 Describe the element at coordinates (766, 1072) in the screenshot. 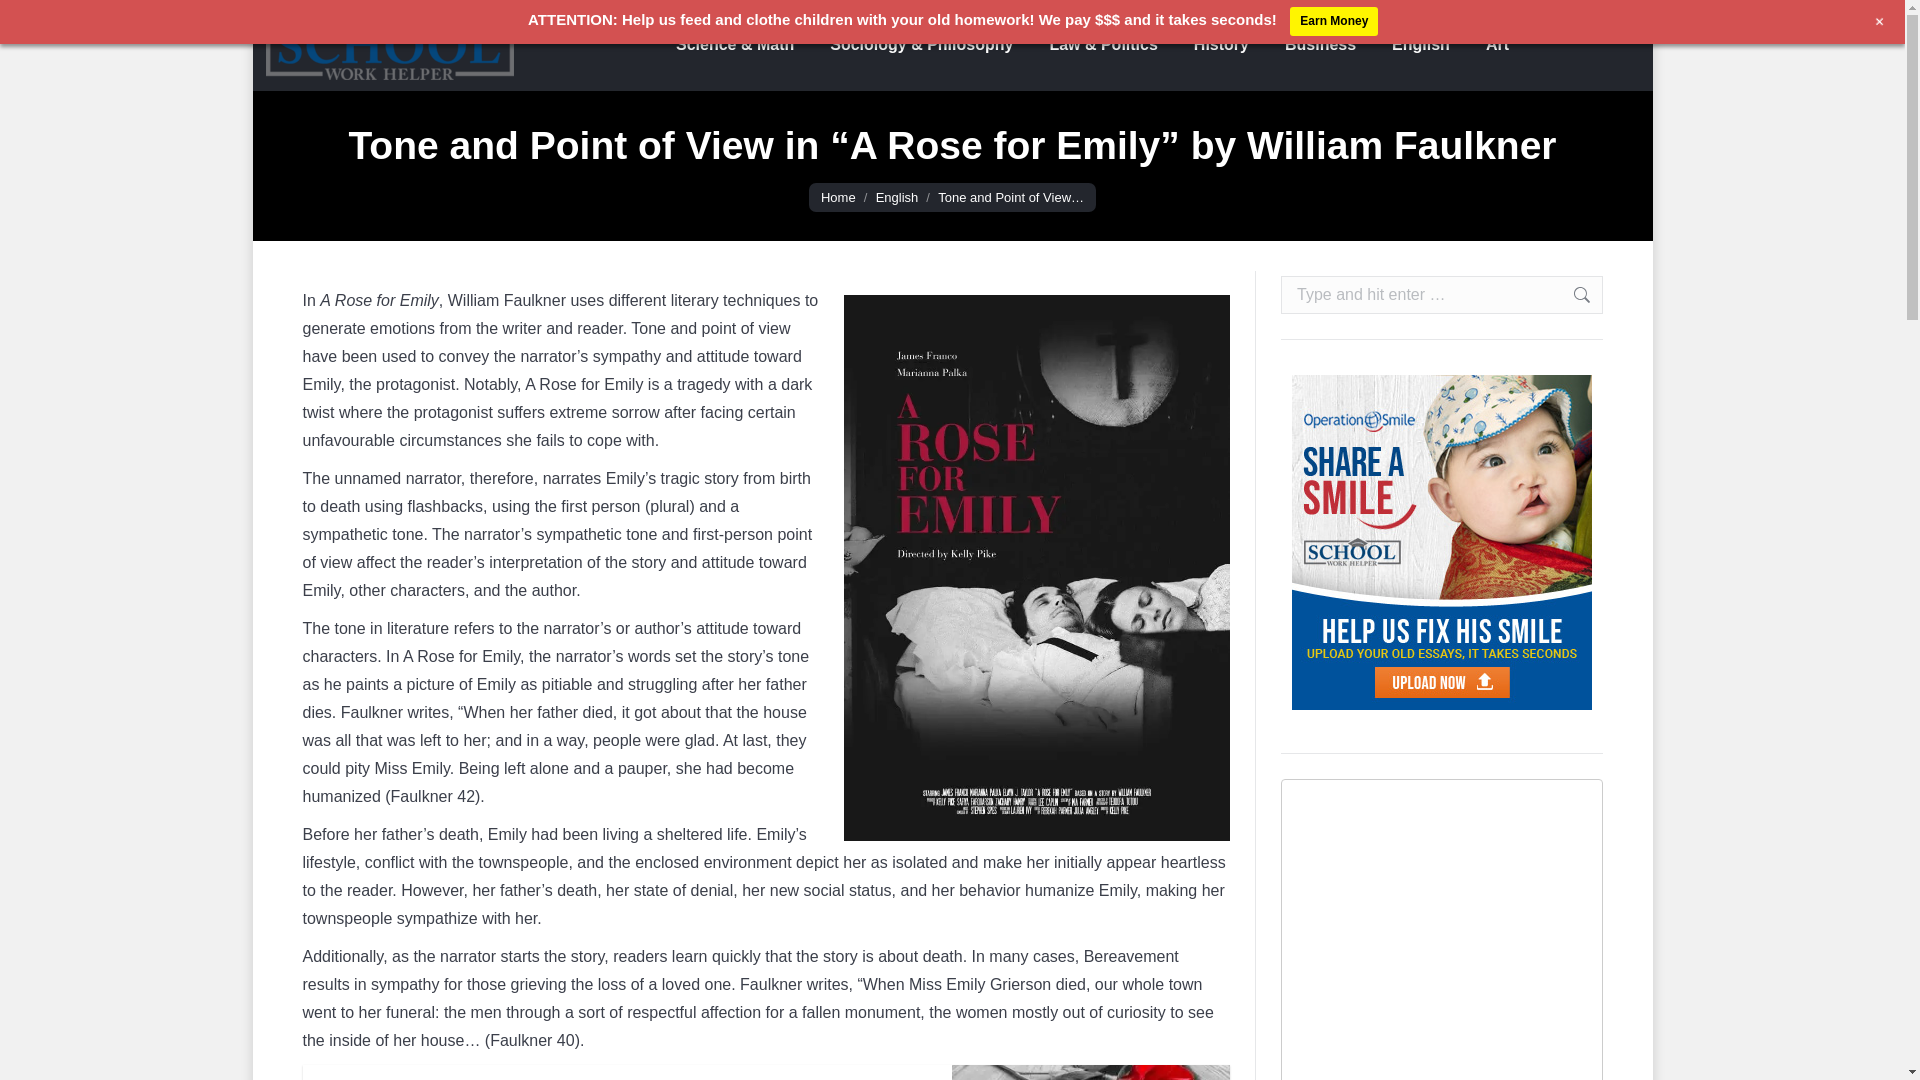

I see `Post Comment` at that location.